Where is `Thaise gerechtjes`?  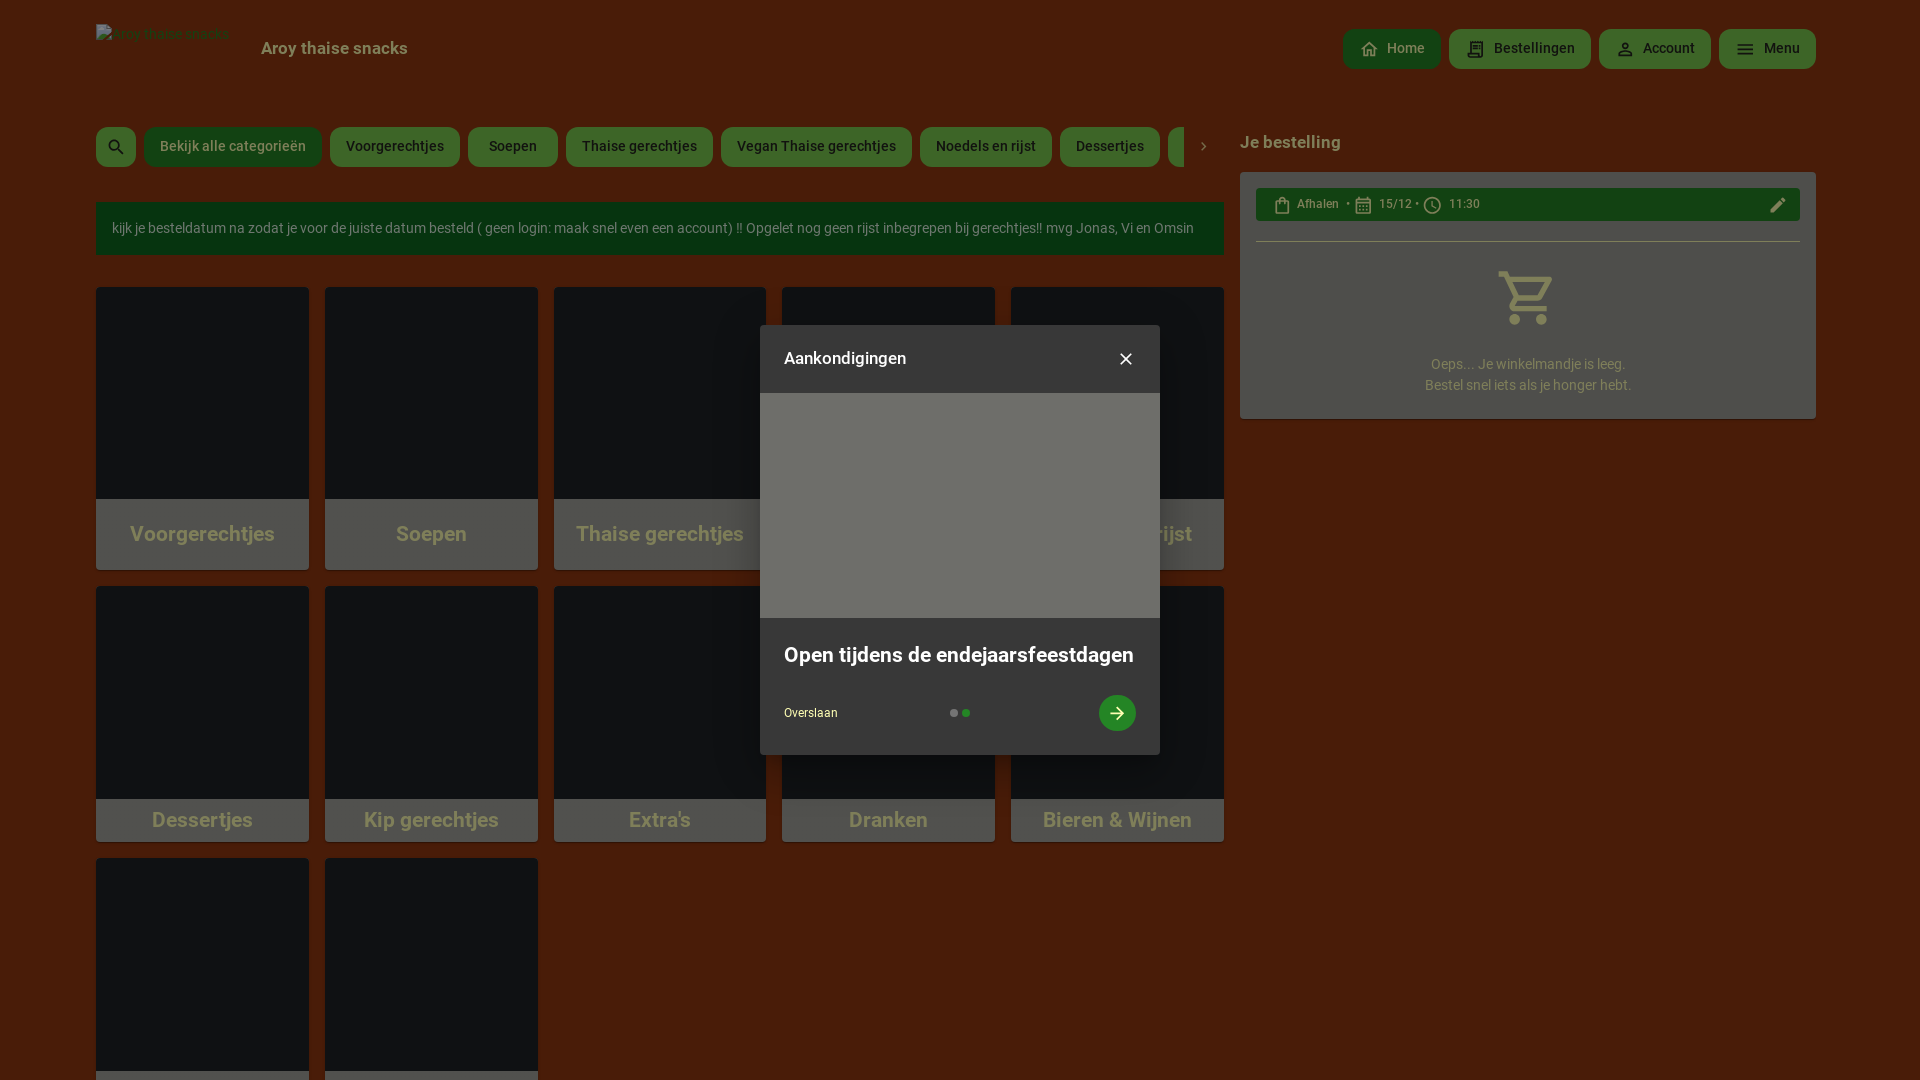
Thaise gerechtjes is located at coordinates (640, 148).